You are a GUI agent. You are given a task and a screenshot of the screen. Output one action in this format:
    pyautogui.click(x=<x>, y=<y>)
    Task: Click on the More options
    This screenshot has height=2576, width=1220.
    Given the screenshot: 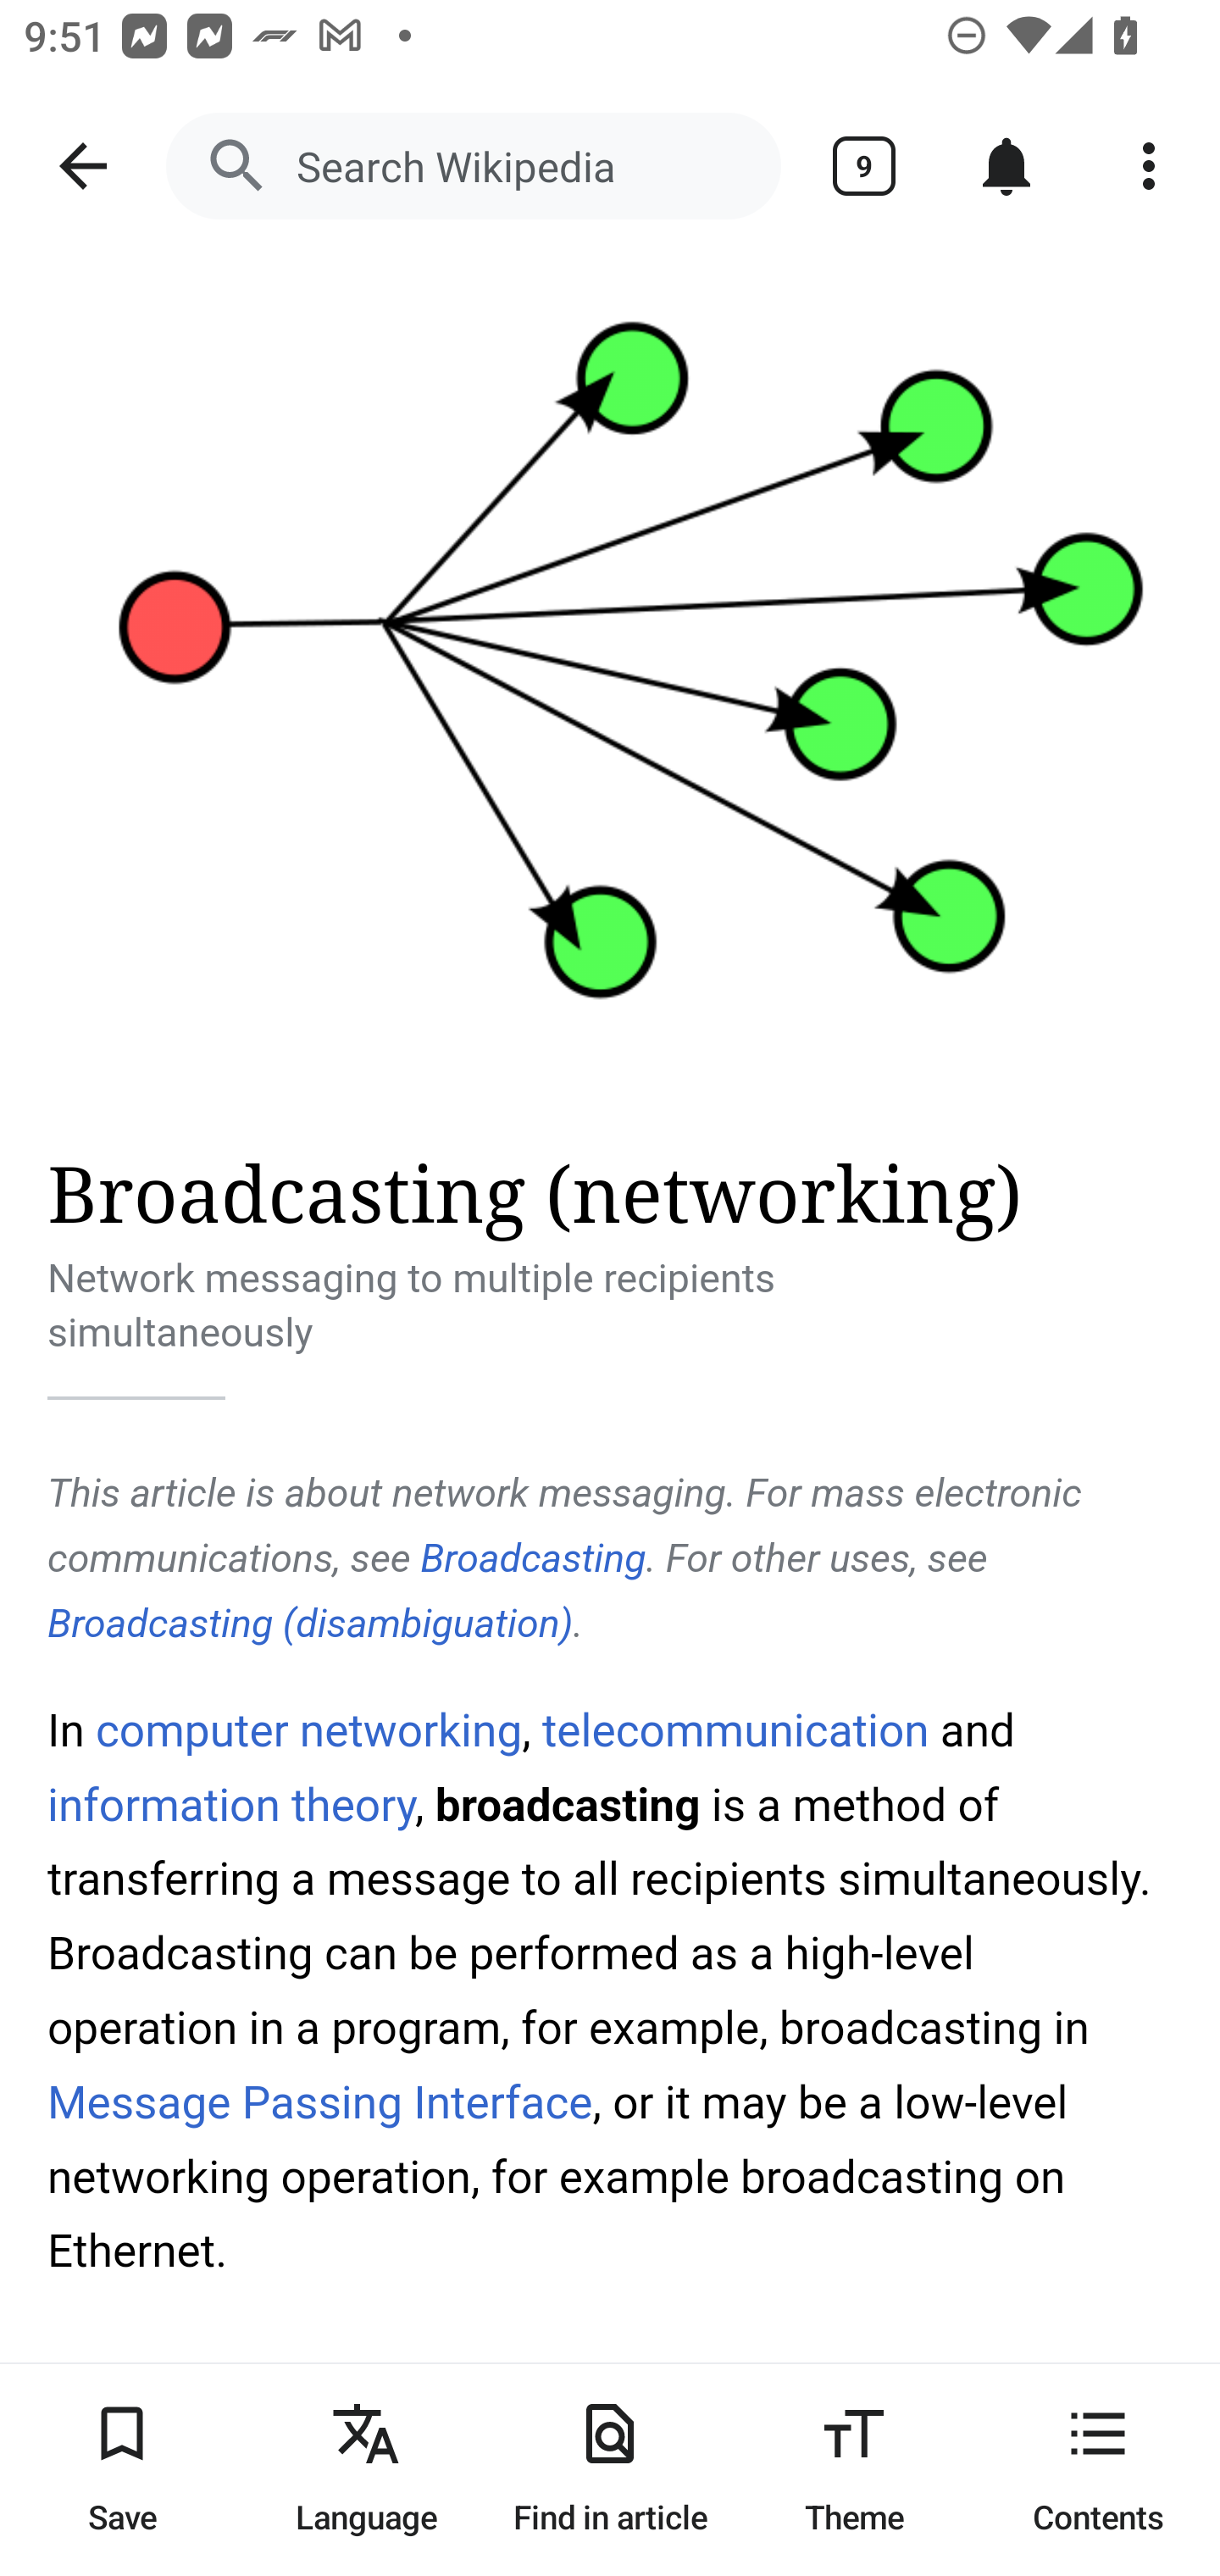 What is the action you would take?
    pyautogui.click(x=1149, y=166)
    